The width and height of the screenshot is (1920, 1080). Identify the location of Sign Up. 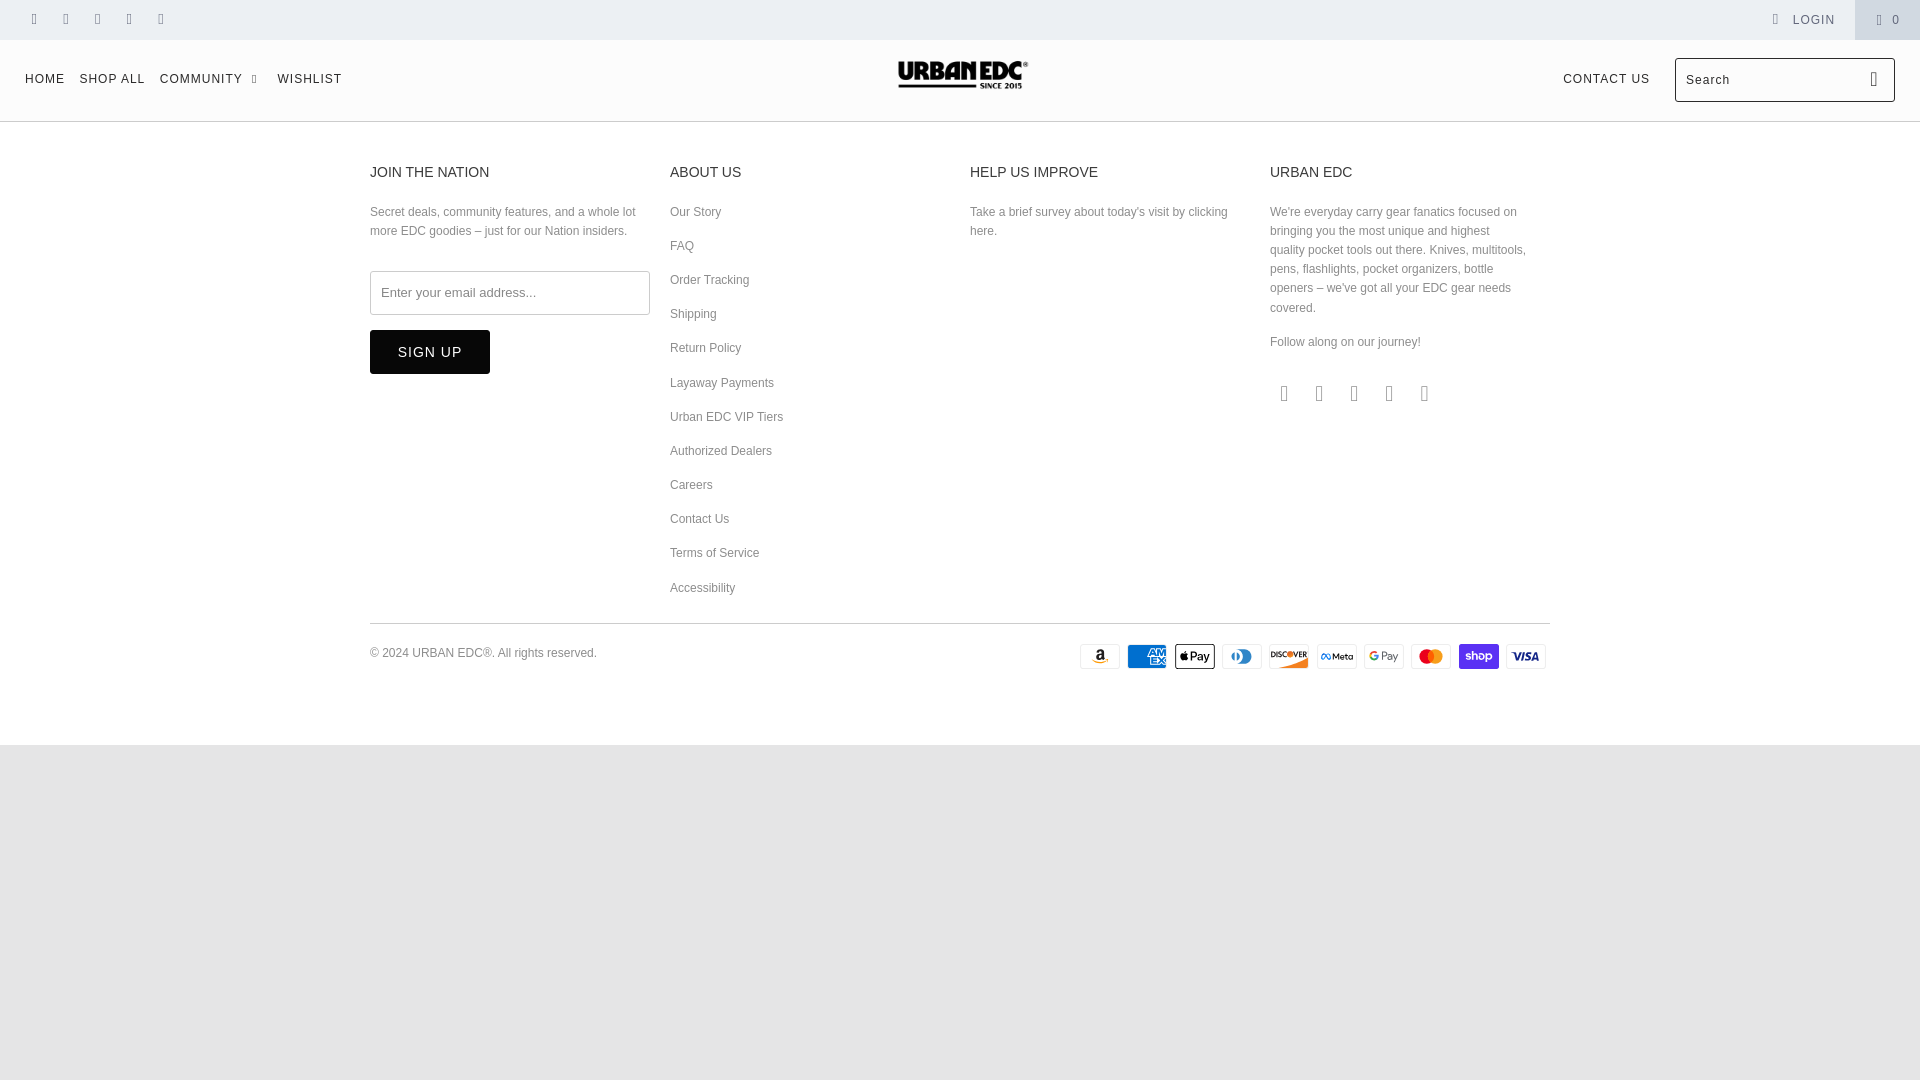
(430, 352).